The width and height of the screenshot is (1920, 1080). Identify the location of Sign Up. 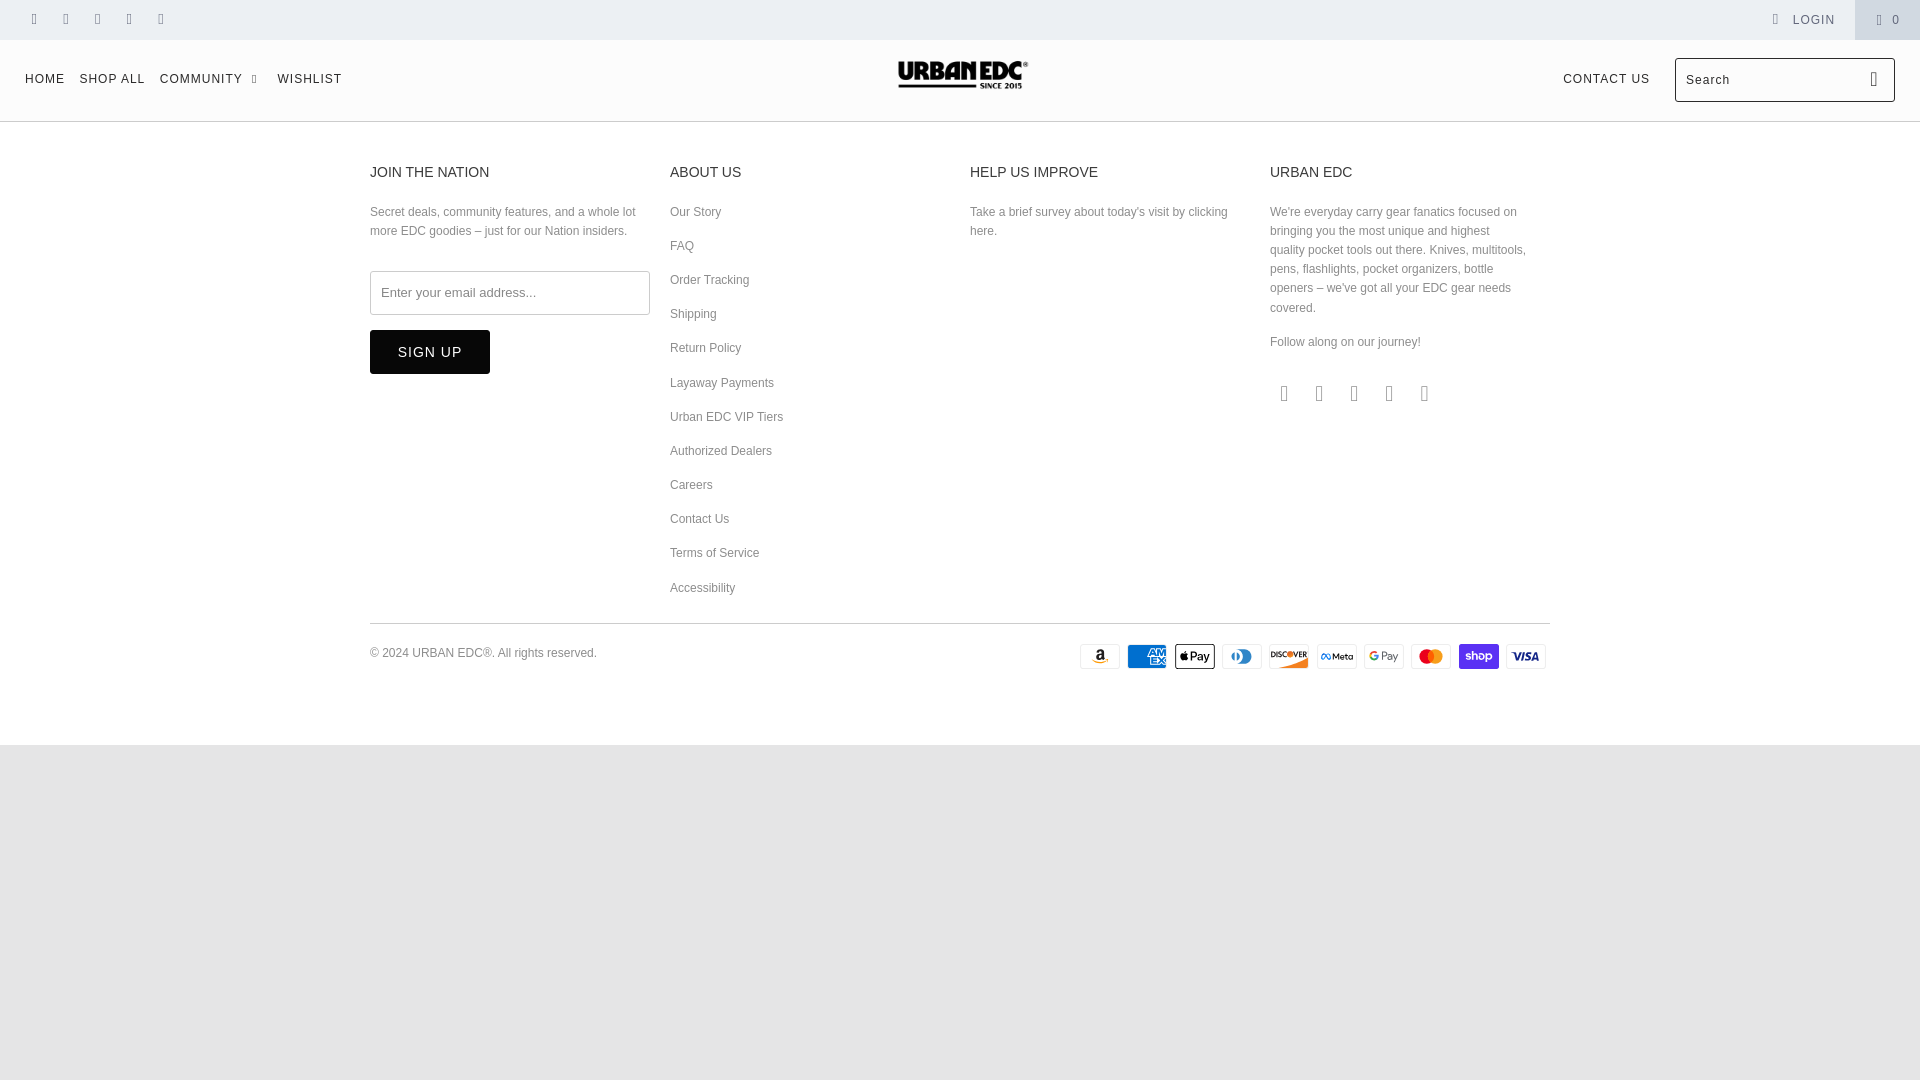
(430, 352).